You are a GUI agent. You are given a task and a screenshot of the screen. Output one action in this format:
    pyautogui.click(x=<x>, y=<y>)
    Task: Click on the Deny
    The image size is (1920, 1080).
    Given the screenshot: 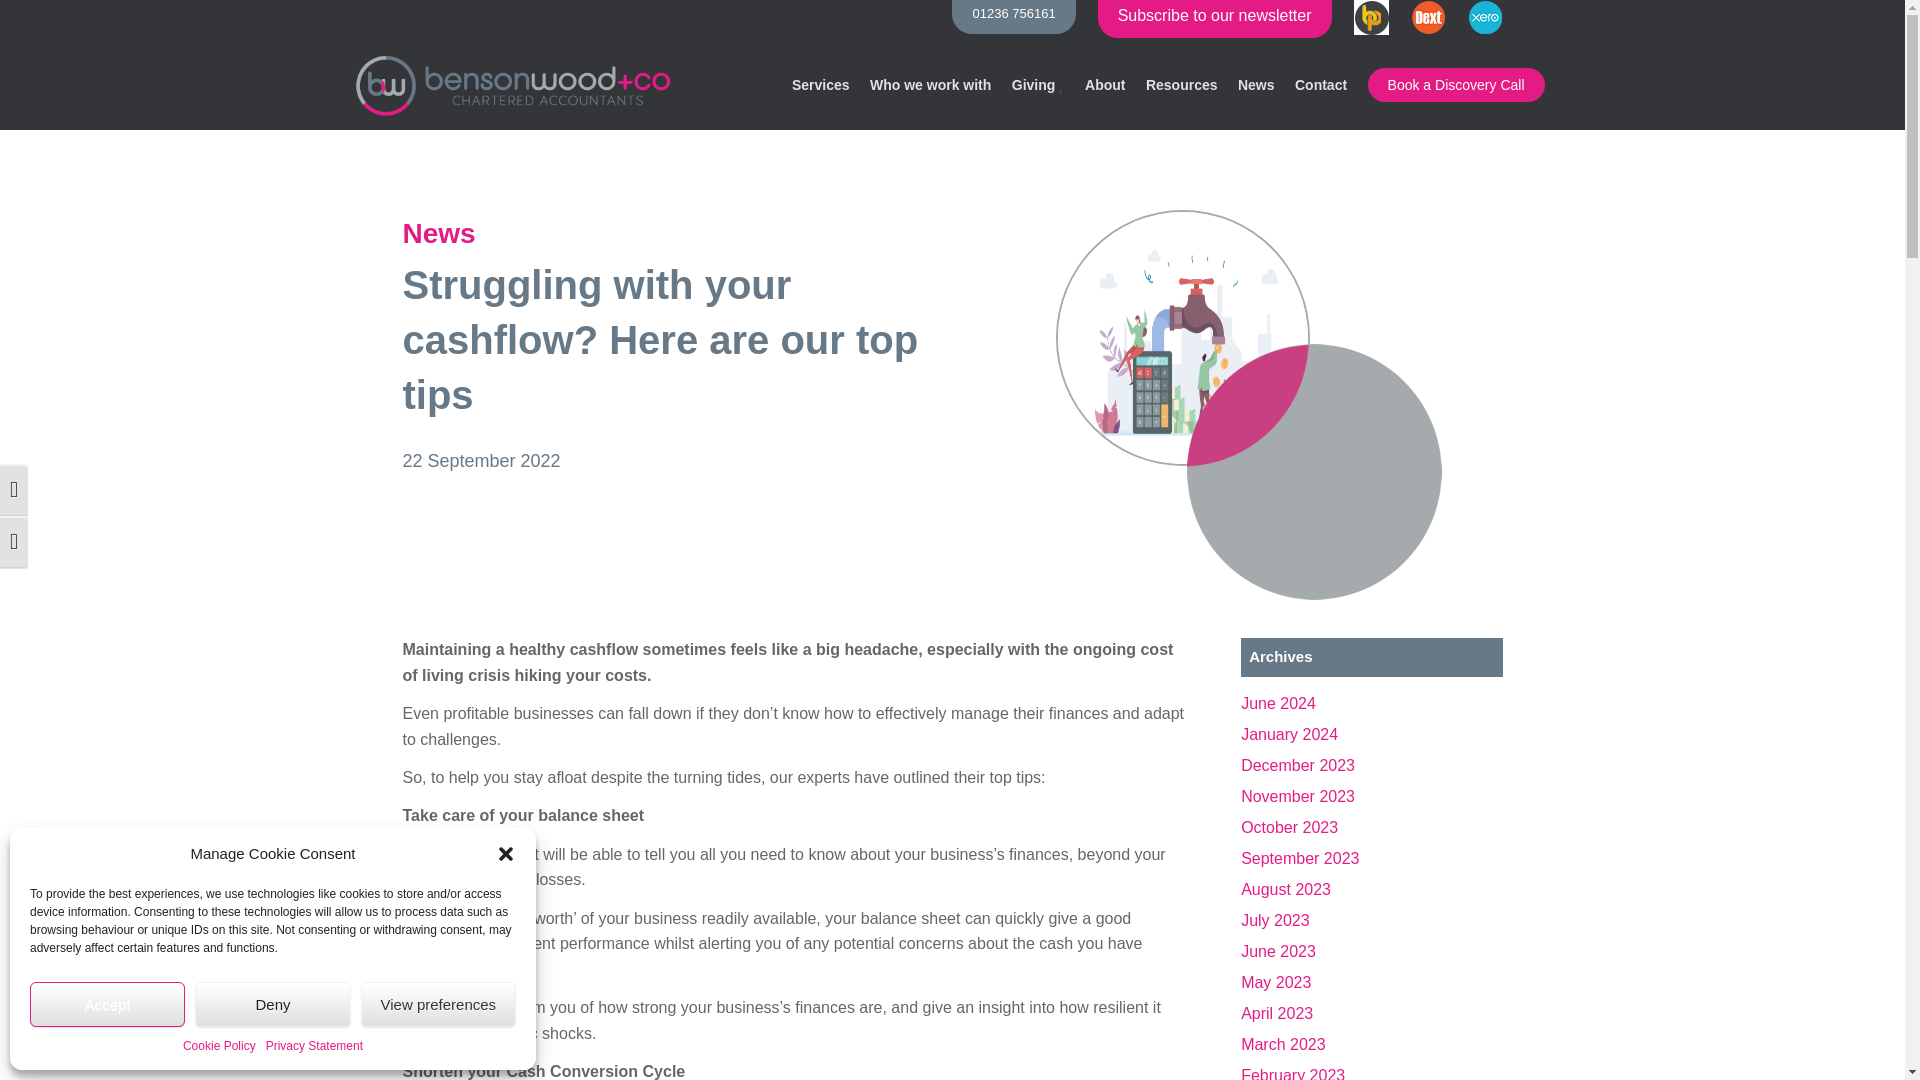 What is the action you would take?
    pyautogui.click(x=272, y=1004)
    